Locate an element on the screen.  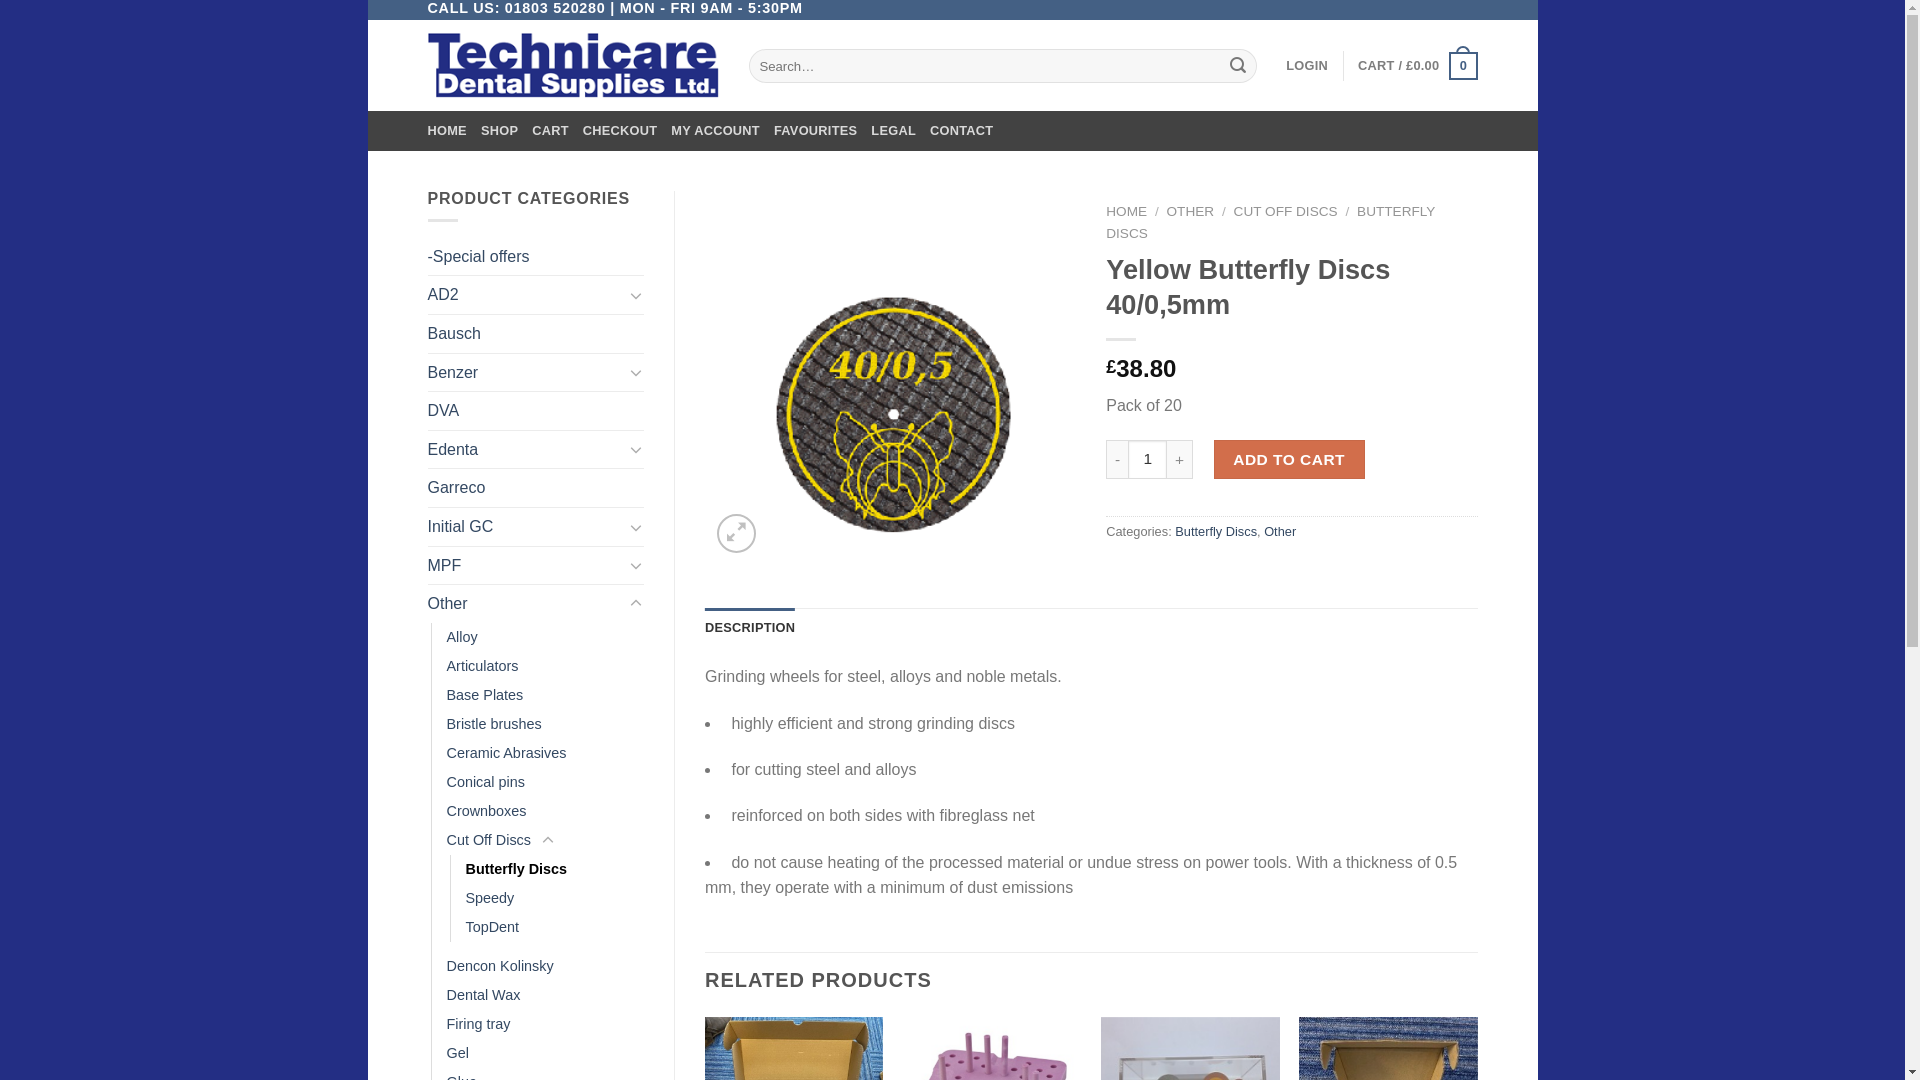
HOME is located at coordinates (1126, 212).